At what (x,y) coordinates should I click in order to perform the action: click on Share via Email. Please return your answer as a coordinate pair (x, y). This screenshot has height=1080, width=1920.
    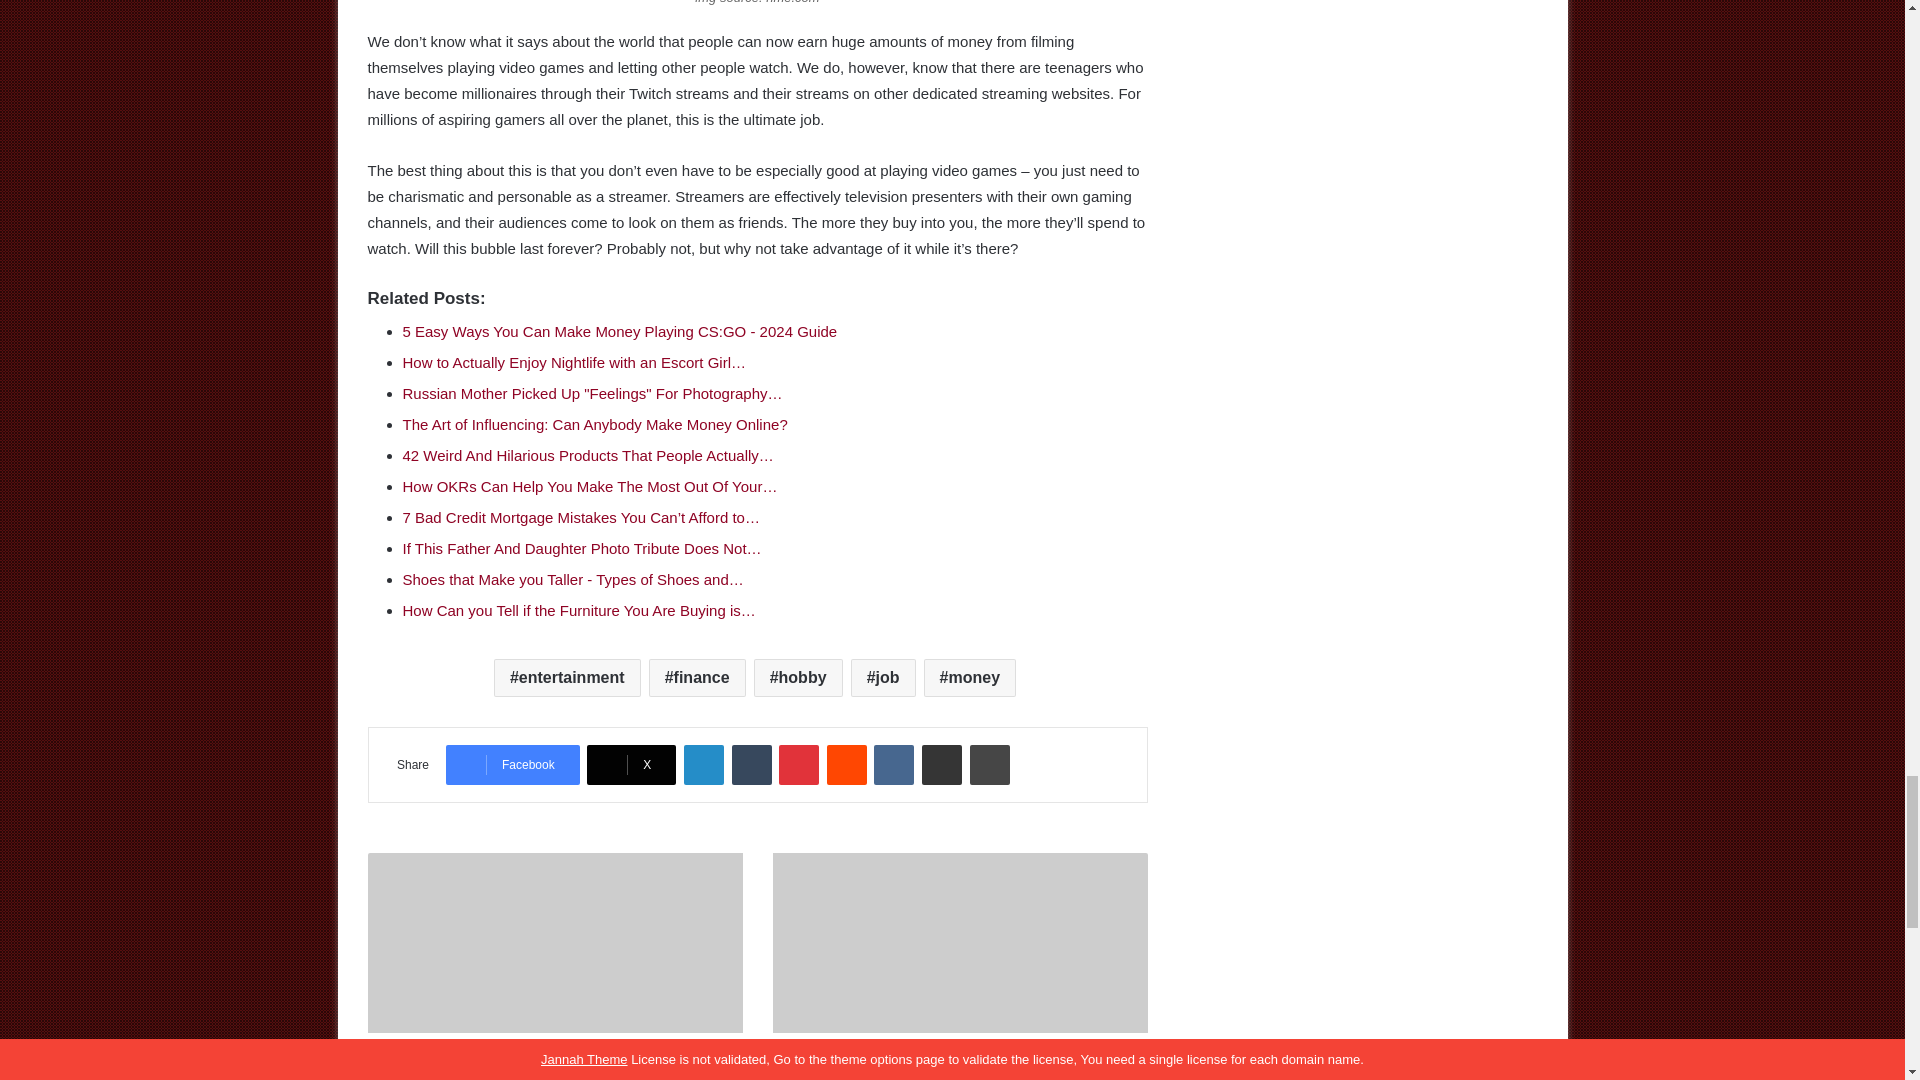
    Looking at the image, I should click on (941, 765).